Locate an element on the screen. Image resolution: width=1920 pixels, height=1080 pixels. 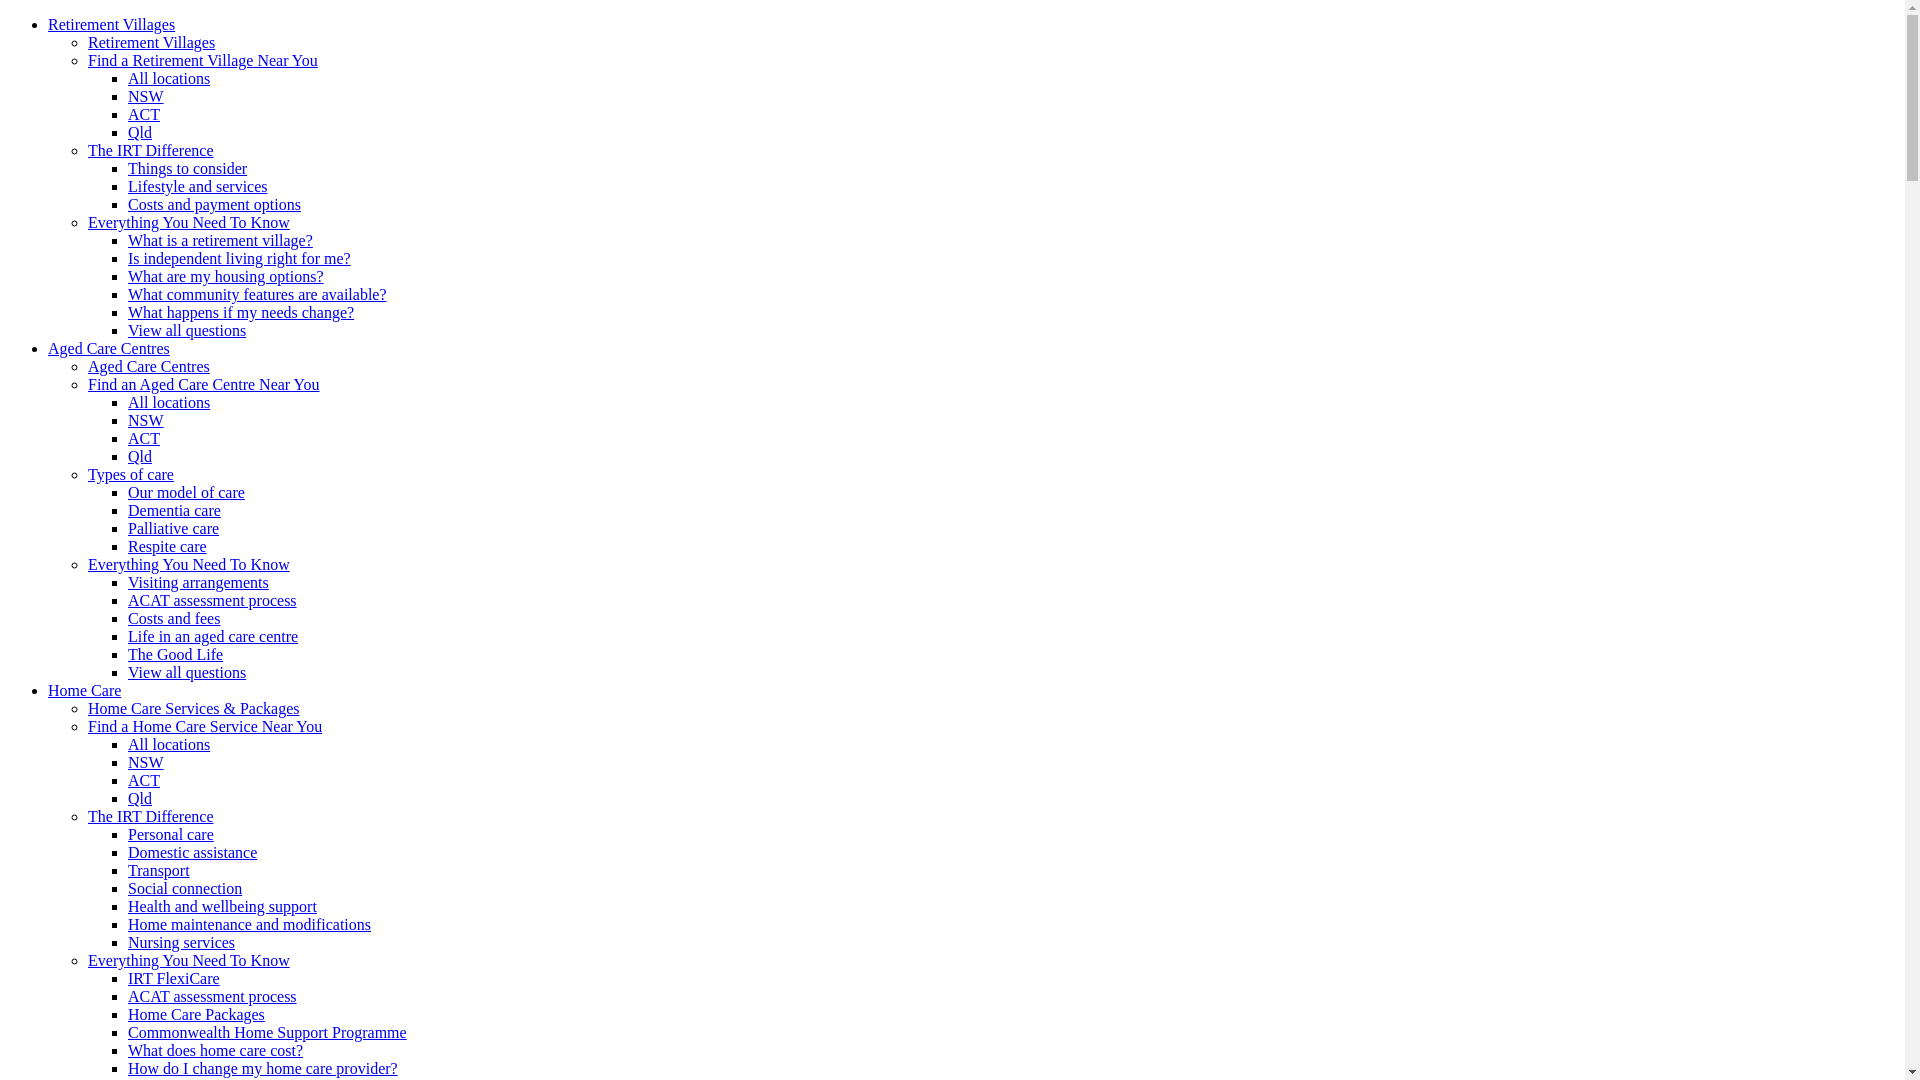
Aged Care Centres is located at coordinates (149, 366).